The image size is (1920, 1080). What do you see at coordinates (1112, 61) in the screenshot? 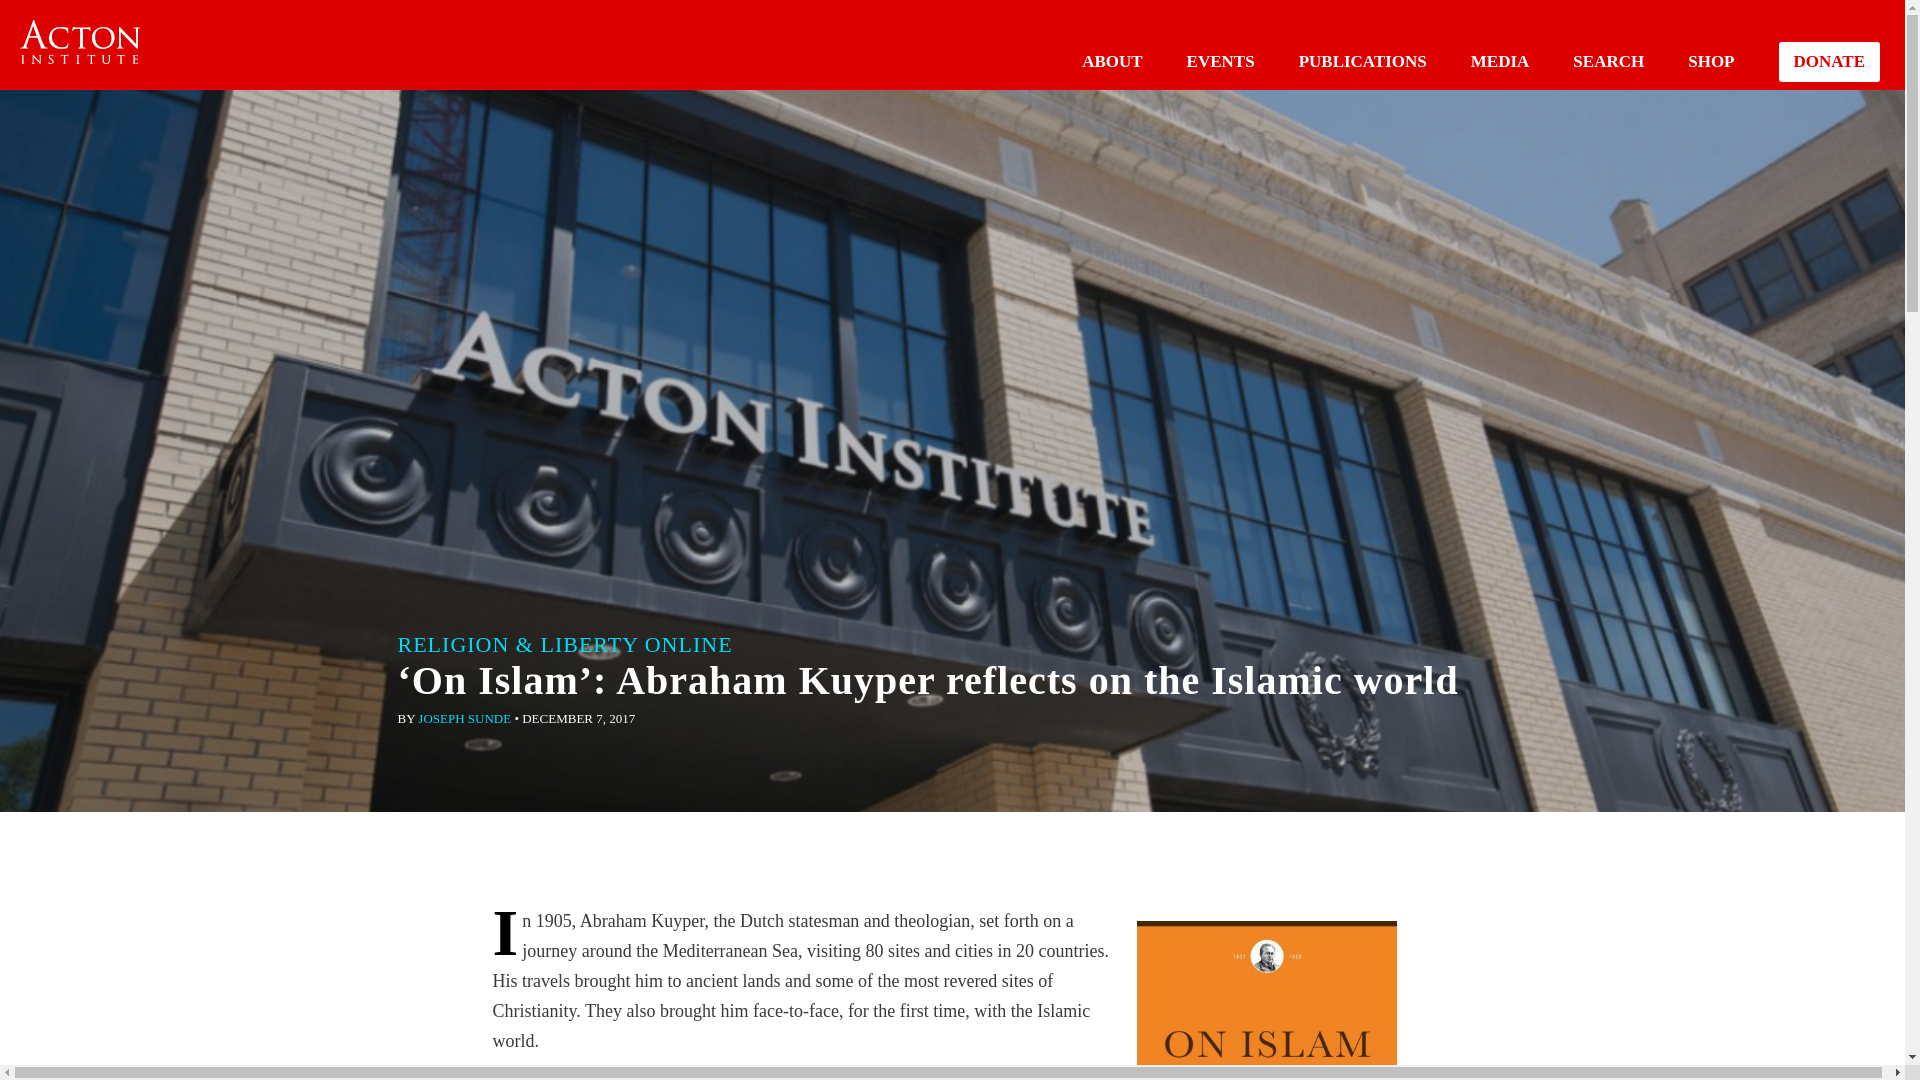
I see `ABOUT` at bounding box center [1112, 61].